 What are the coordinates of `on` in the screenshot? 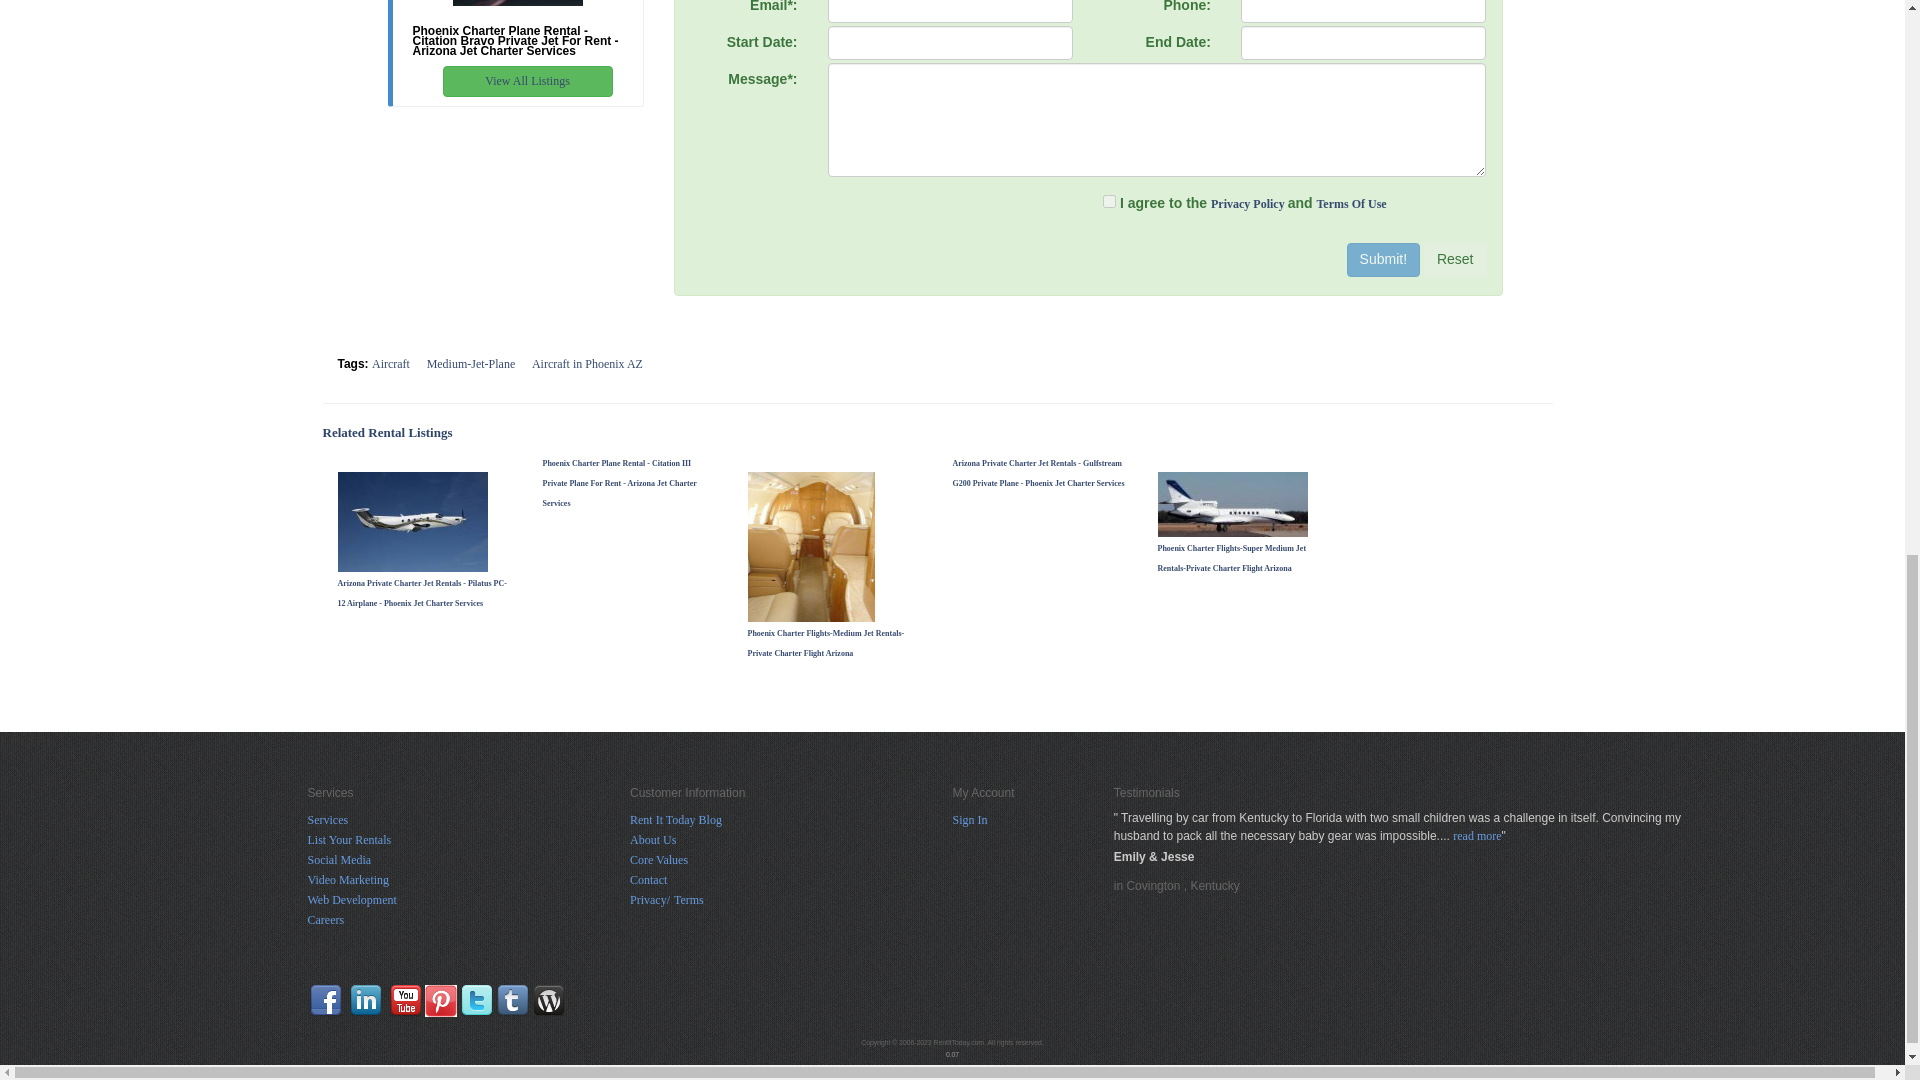 It's located at (1108, 202).